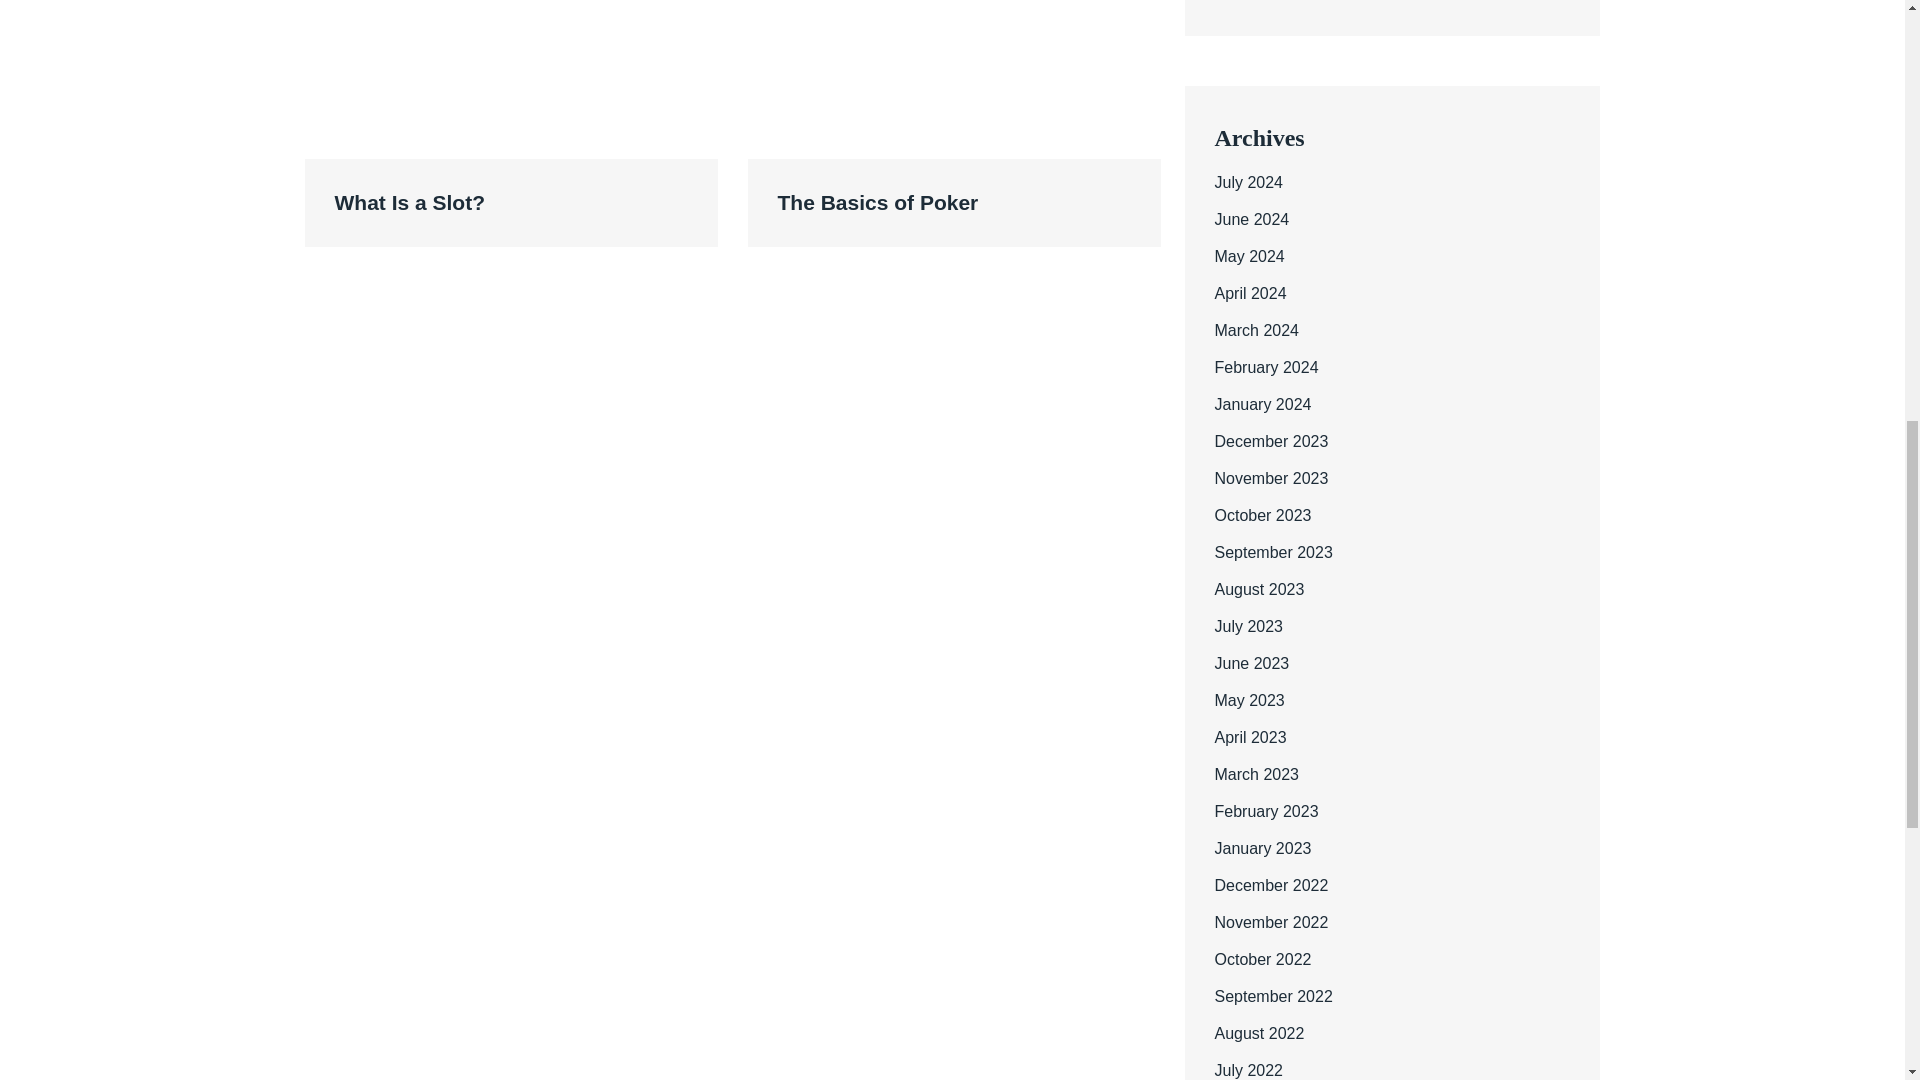  What do you see at coordinates (1262, 404) in the screenshot?
I see `January 2024` at bounding box center [1262, 404].